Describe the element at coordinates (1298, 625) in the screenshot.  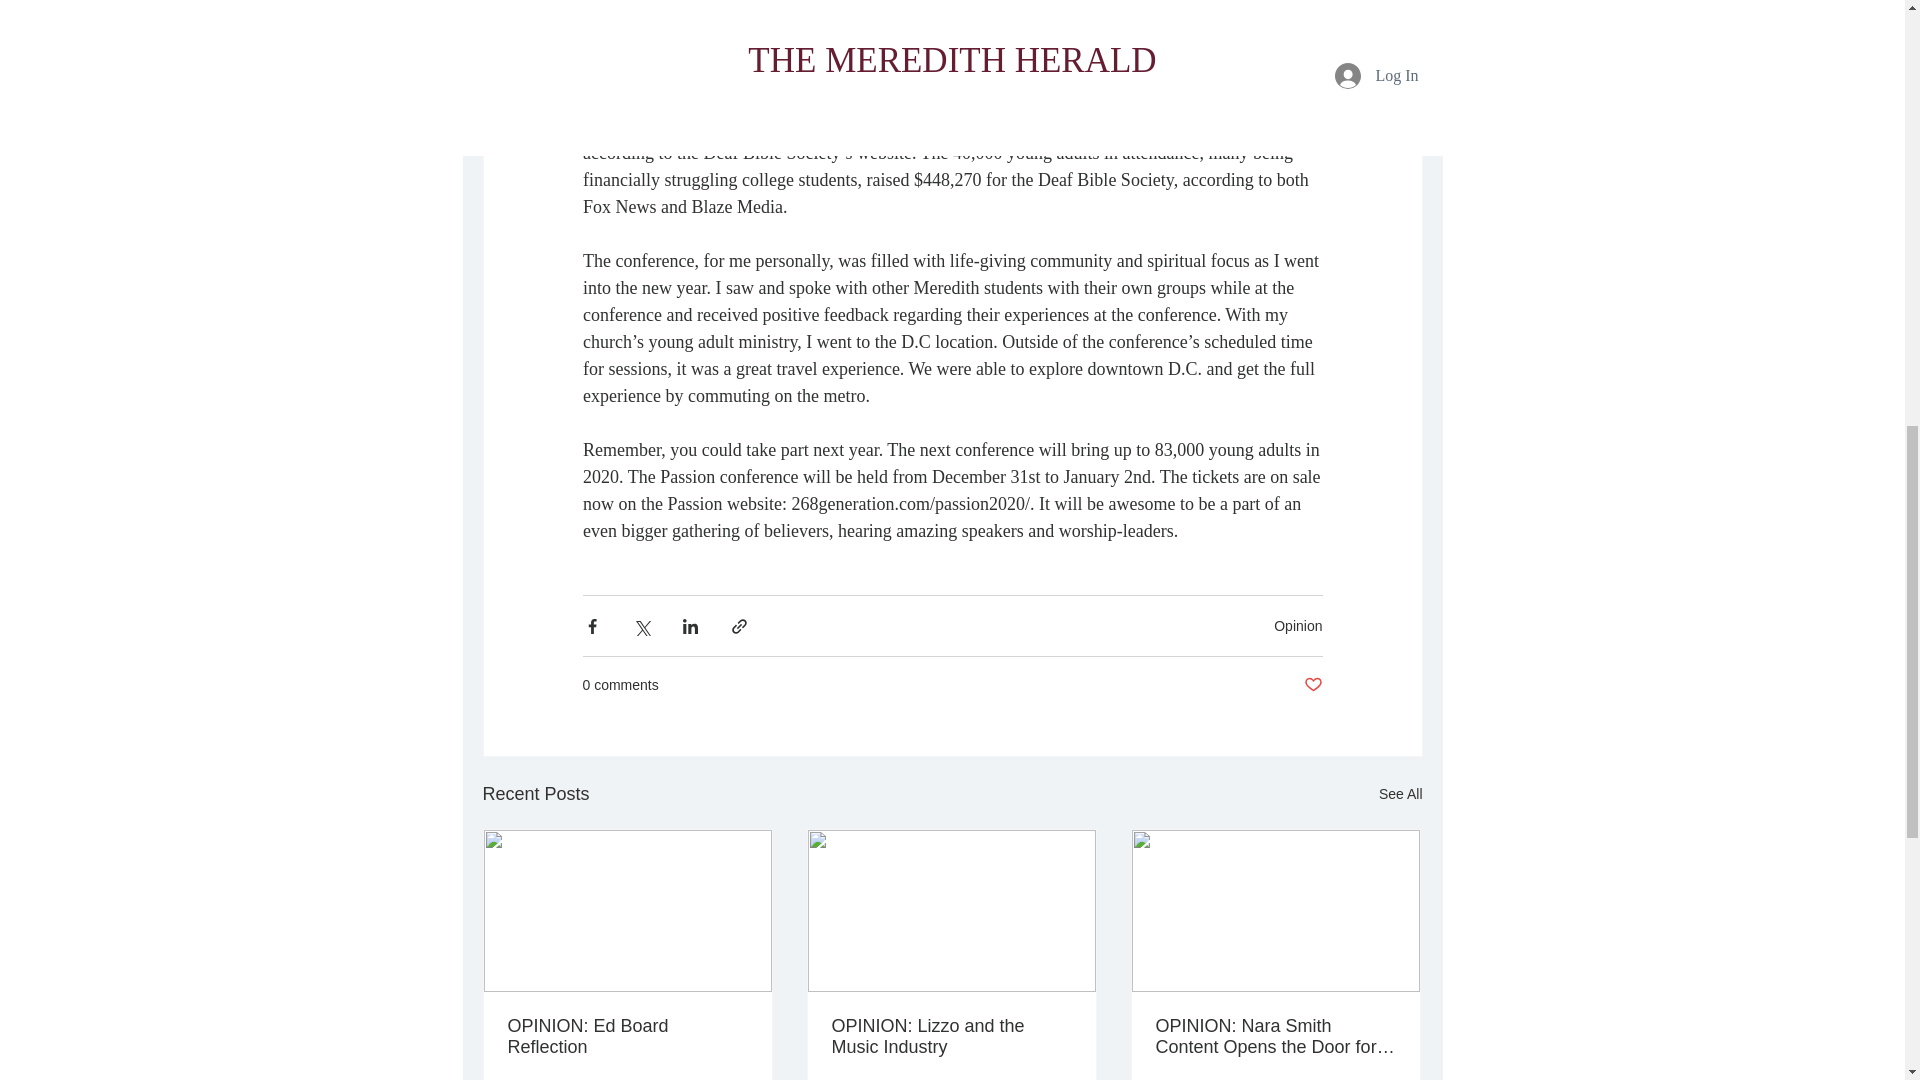
I see `Opinion` at that location.